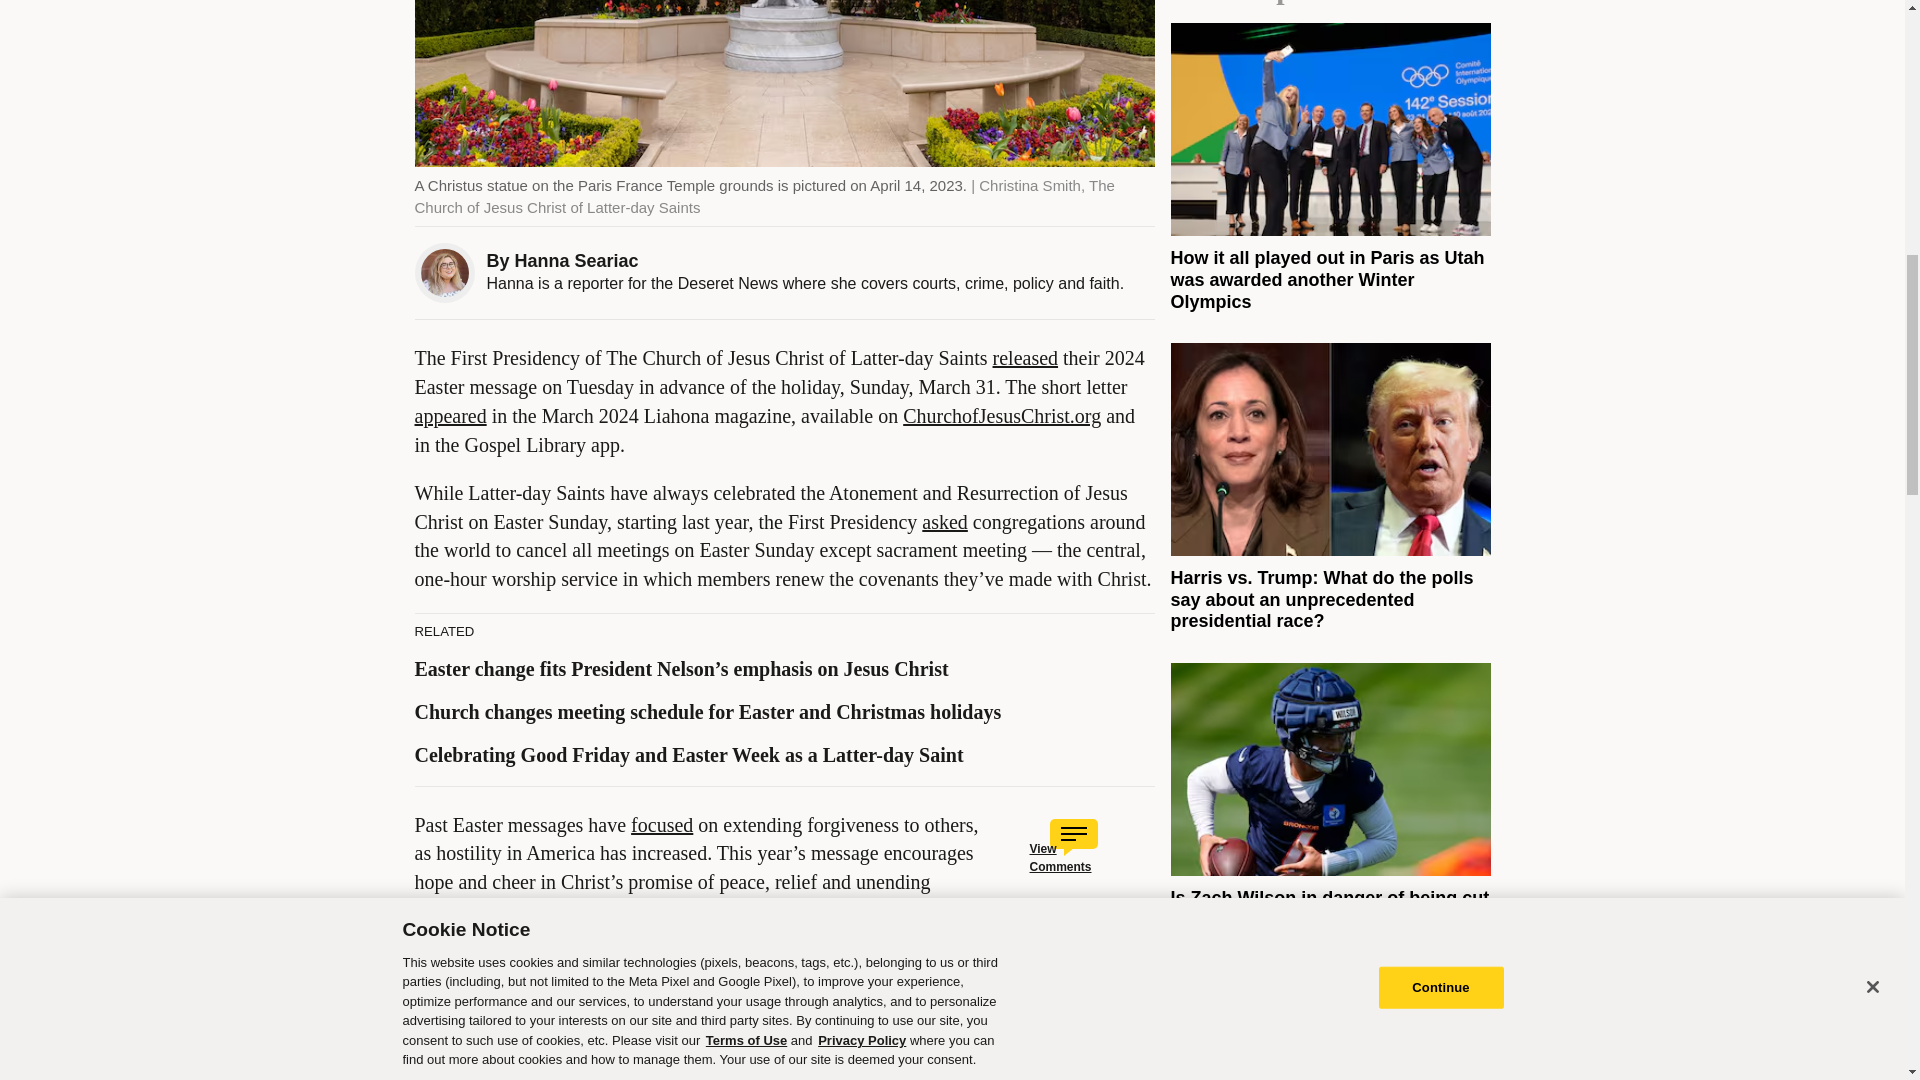 Image resolution: width=1920 pixels, height=1080 pixels. I want to click on President Dallin H. Oaks, so click(514, 940).